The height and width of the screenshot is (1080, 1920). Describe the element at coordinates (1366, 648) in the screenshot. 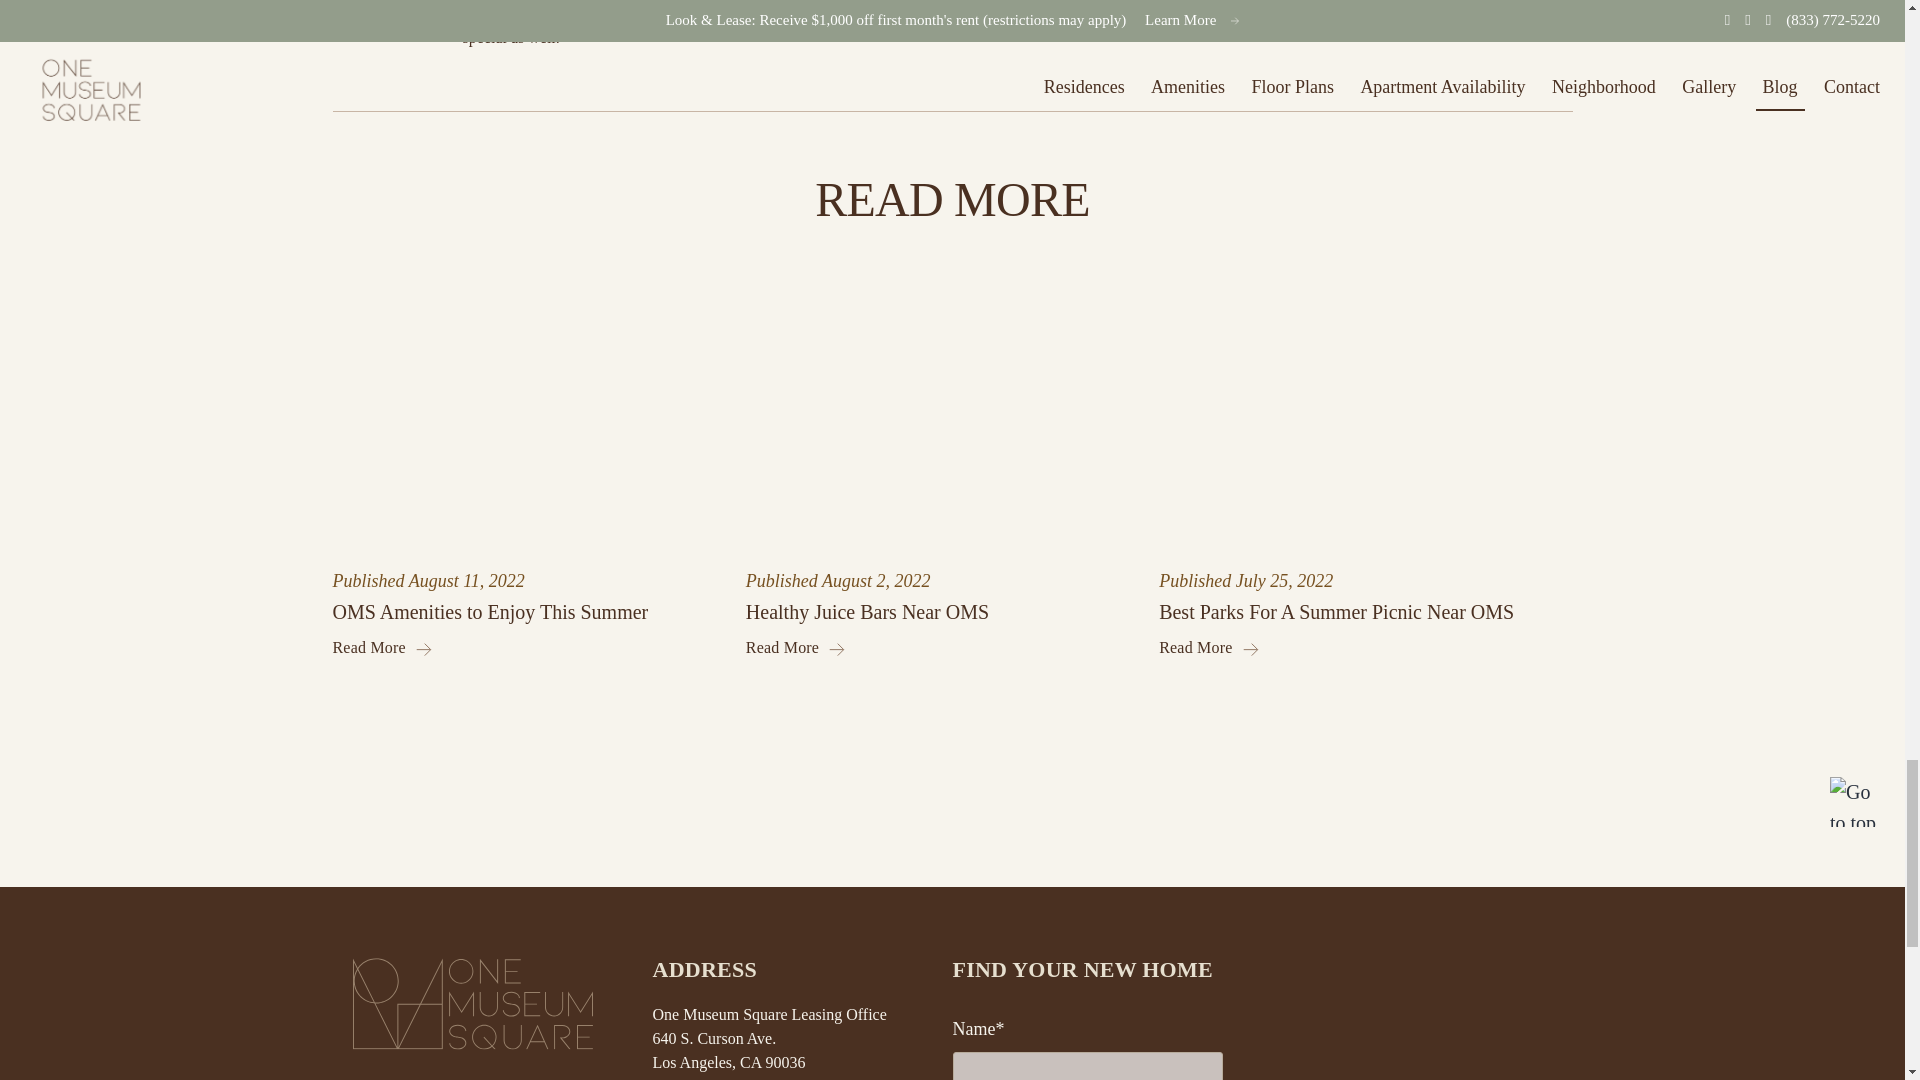

I see `Read More` at that location.